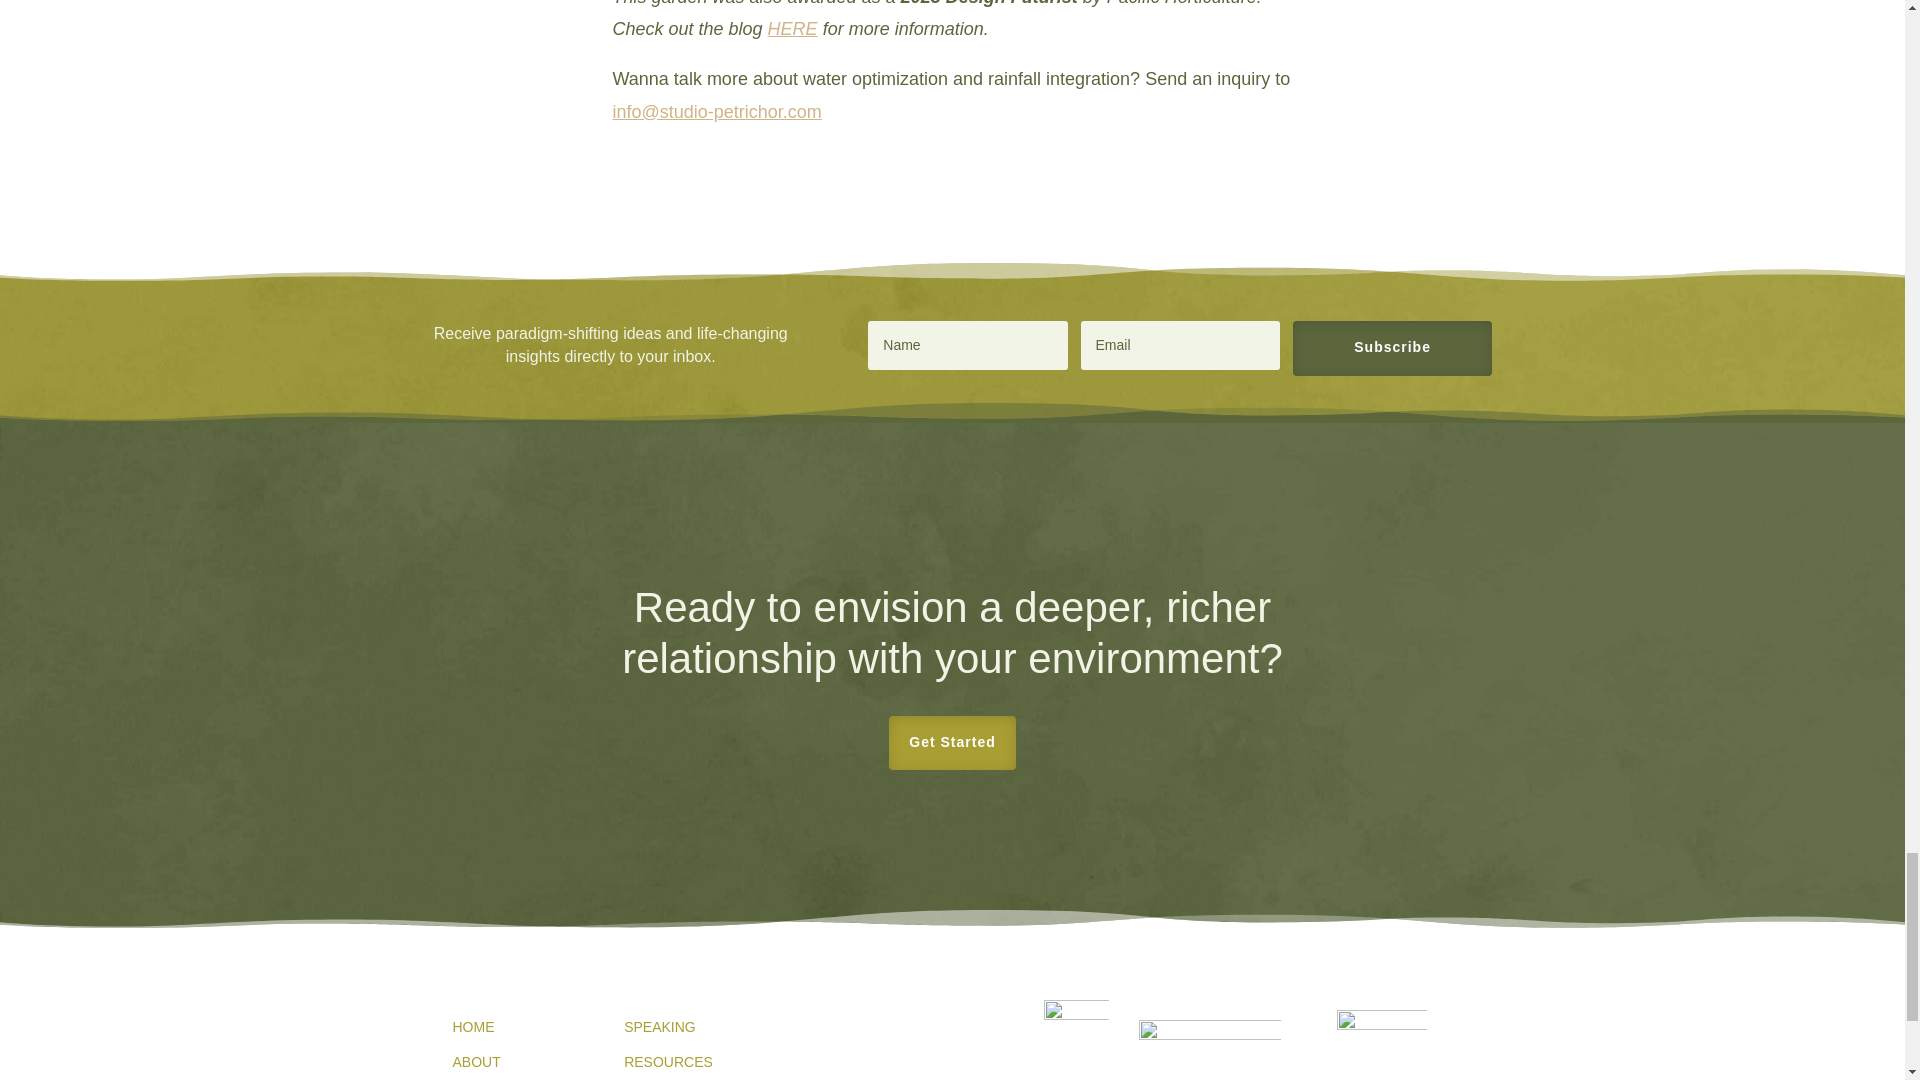 Image resolution: width=1920 pixels, height=1080 pixels. I want to click on Subscribe, so click(1392, 348).